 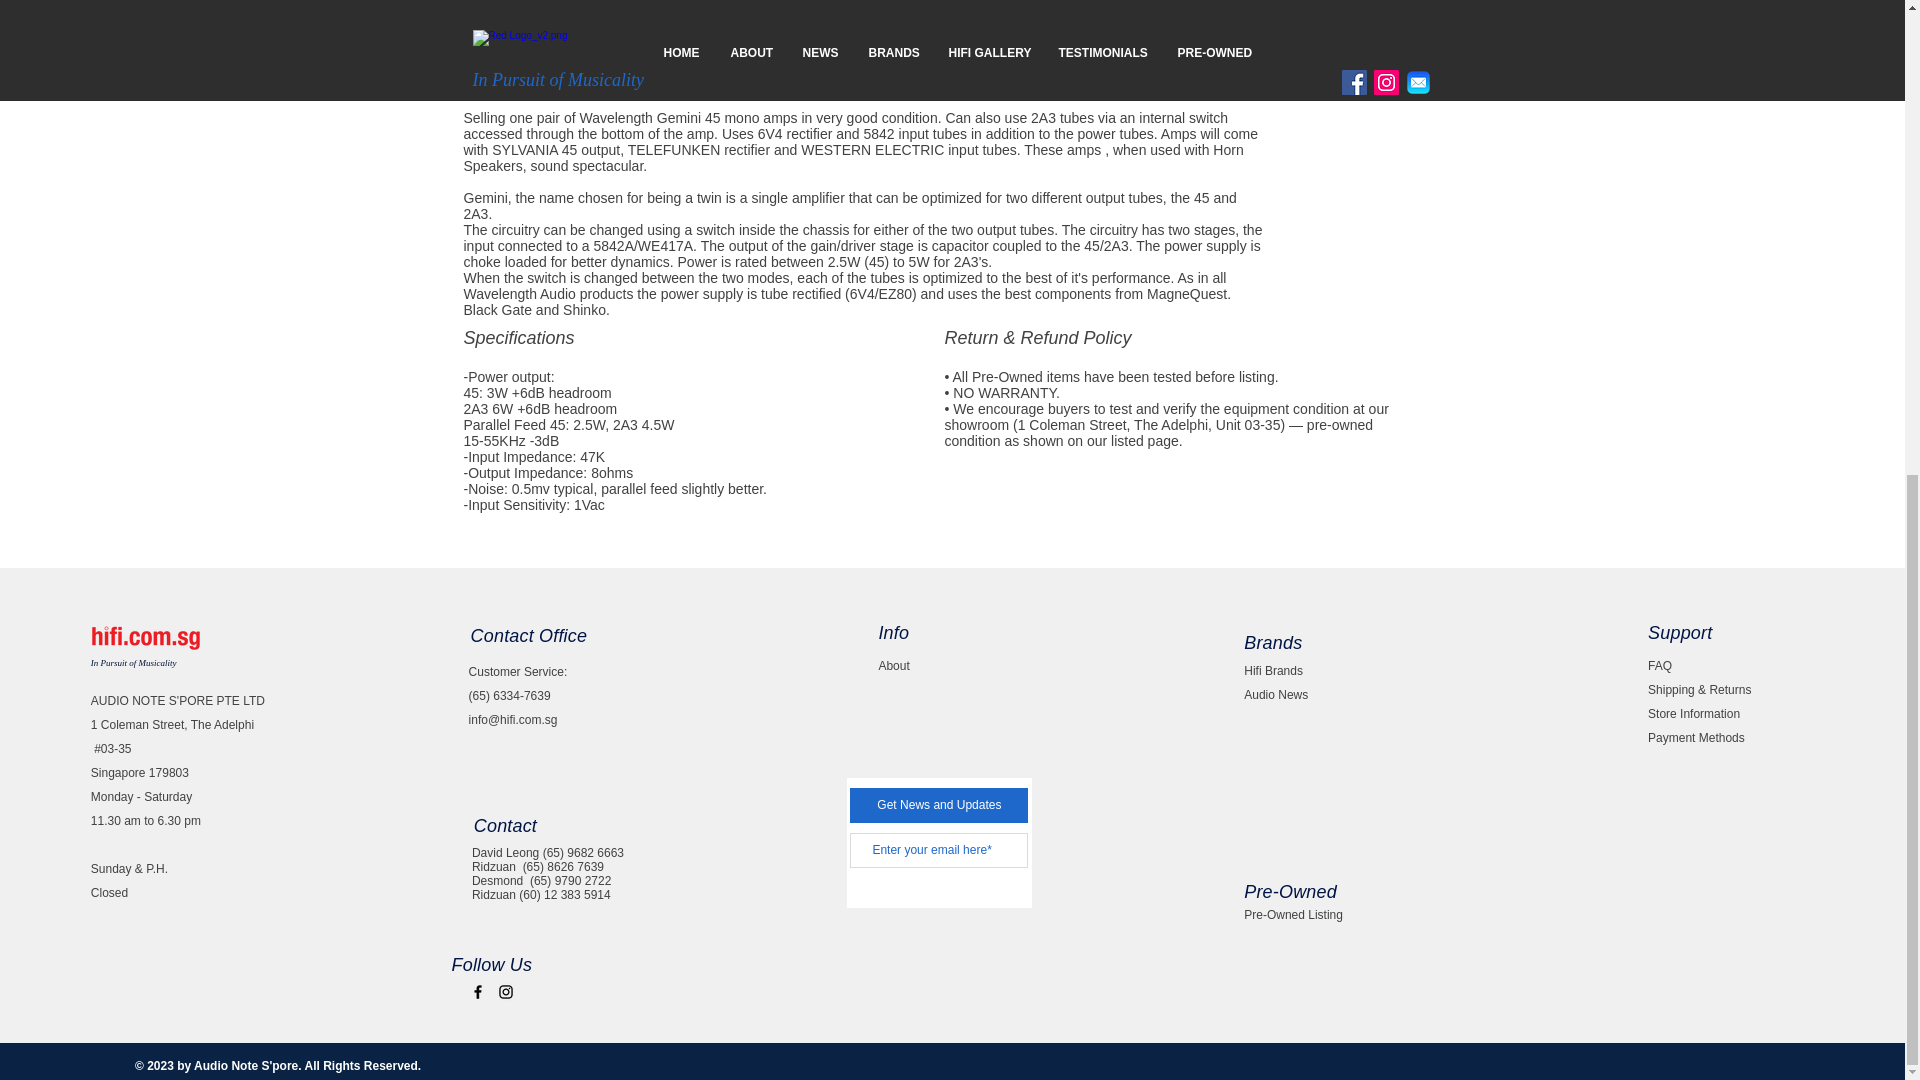 I want to click on FAQ, so click(x=1660, y=665).